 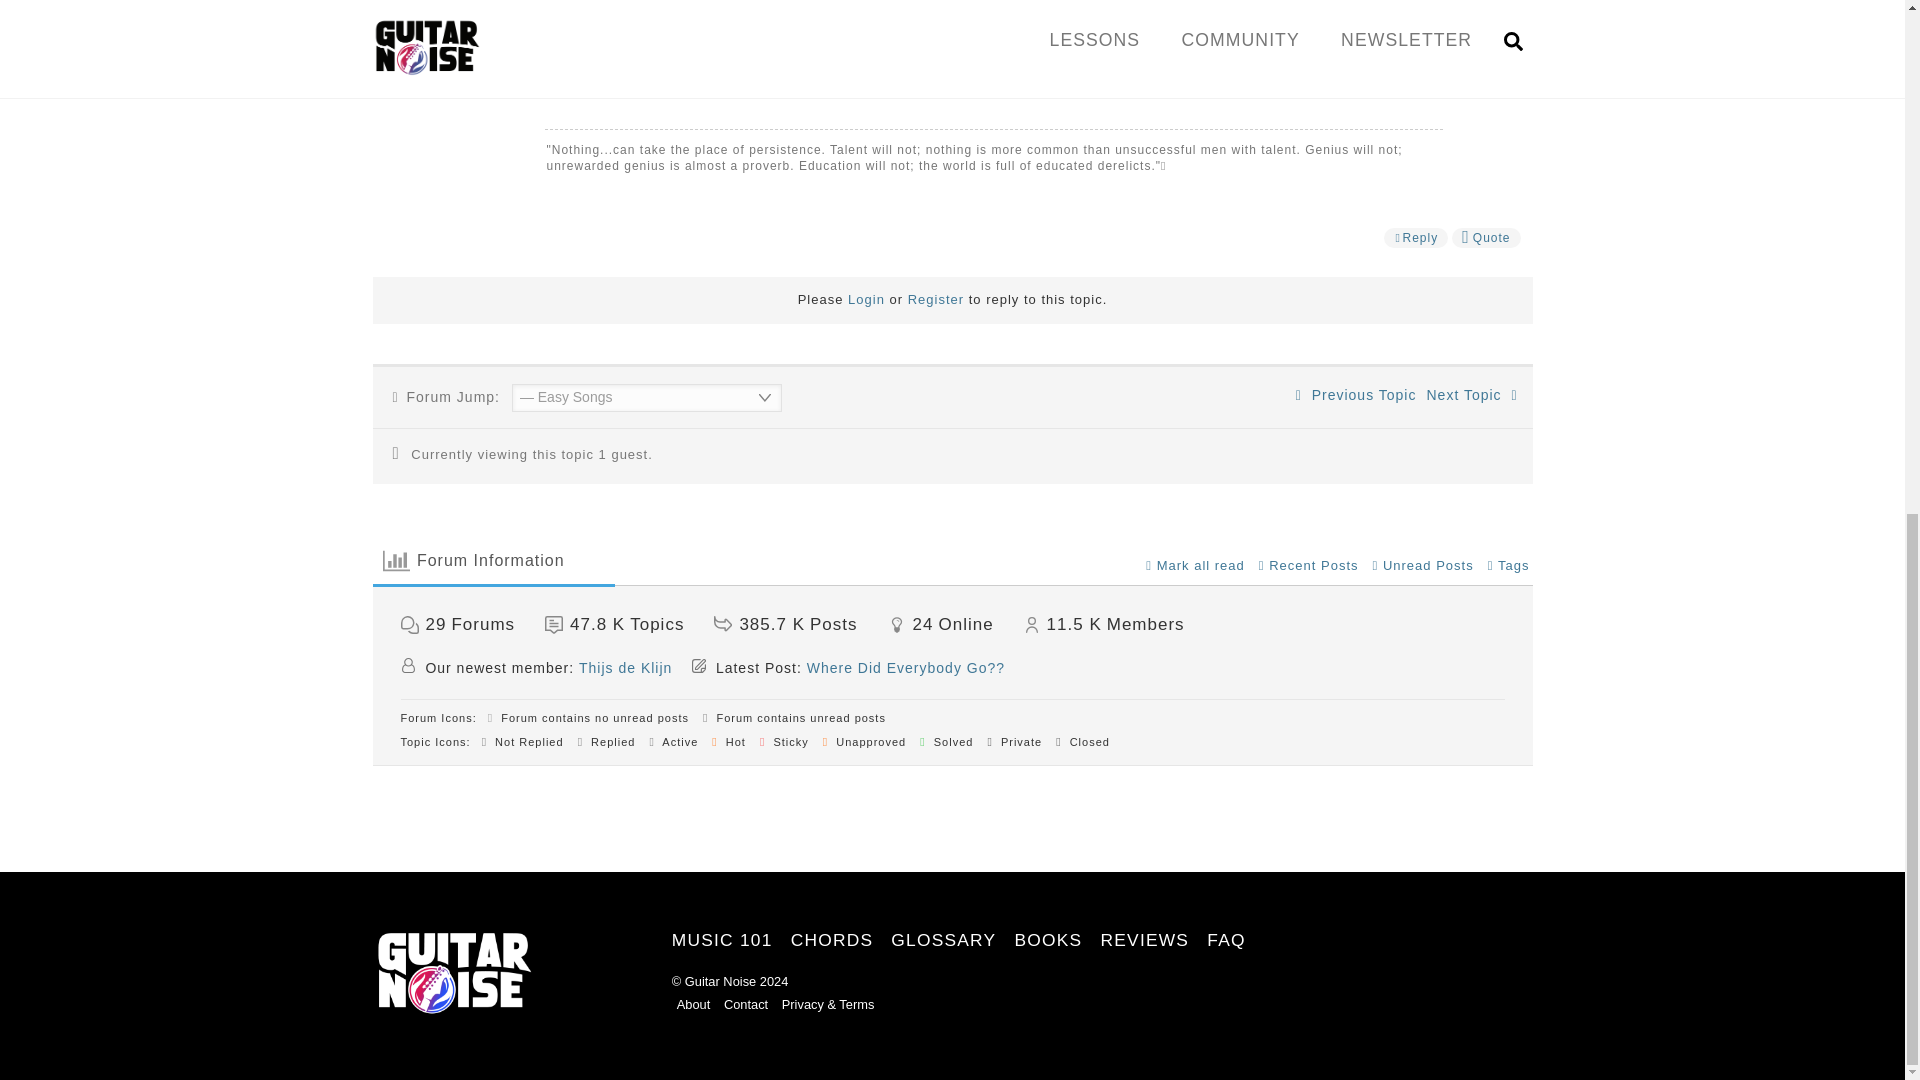 What do you see at coordinates (936, 298) in the screenshot?
I see `Register` at bounding box center [936, 298].